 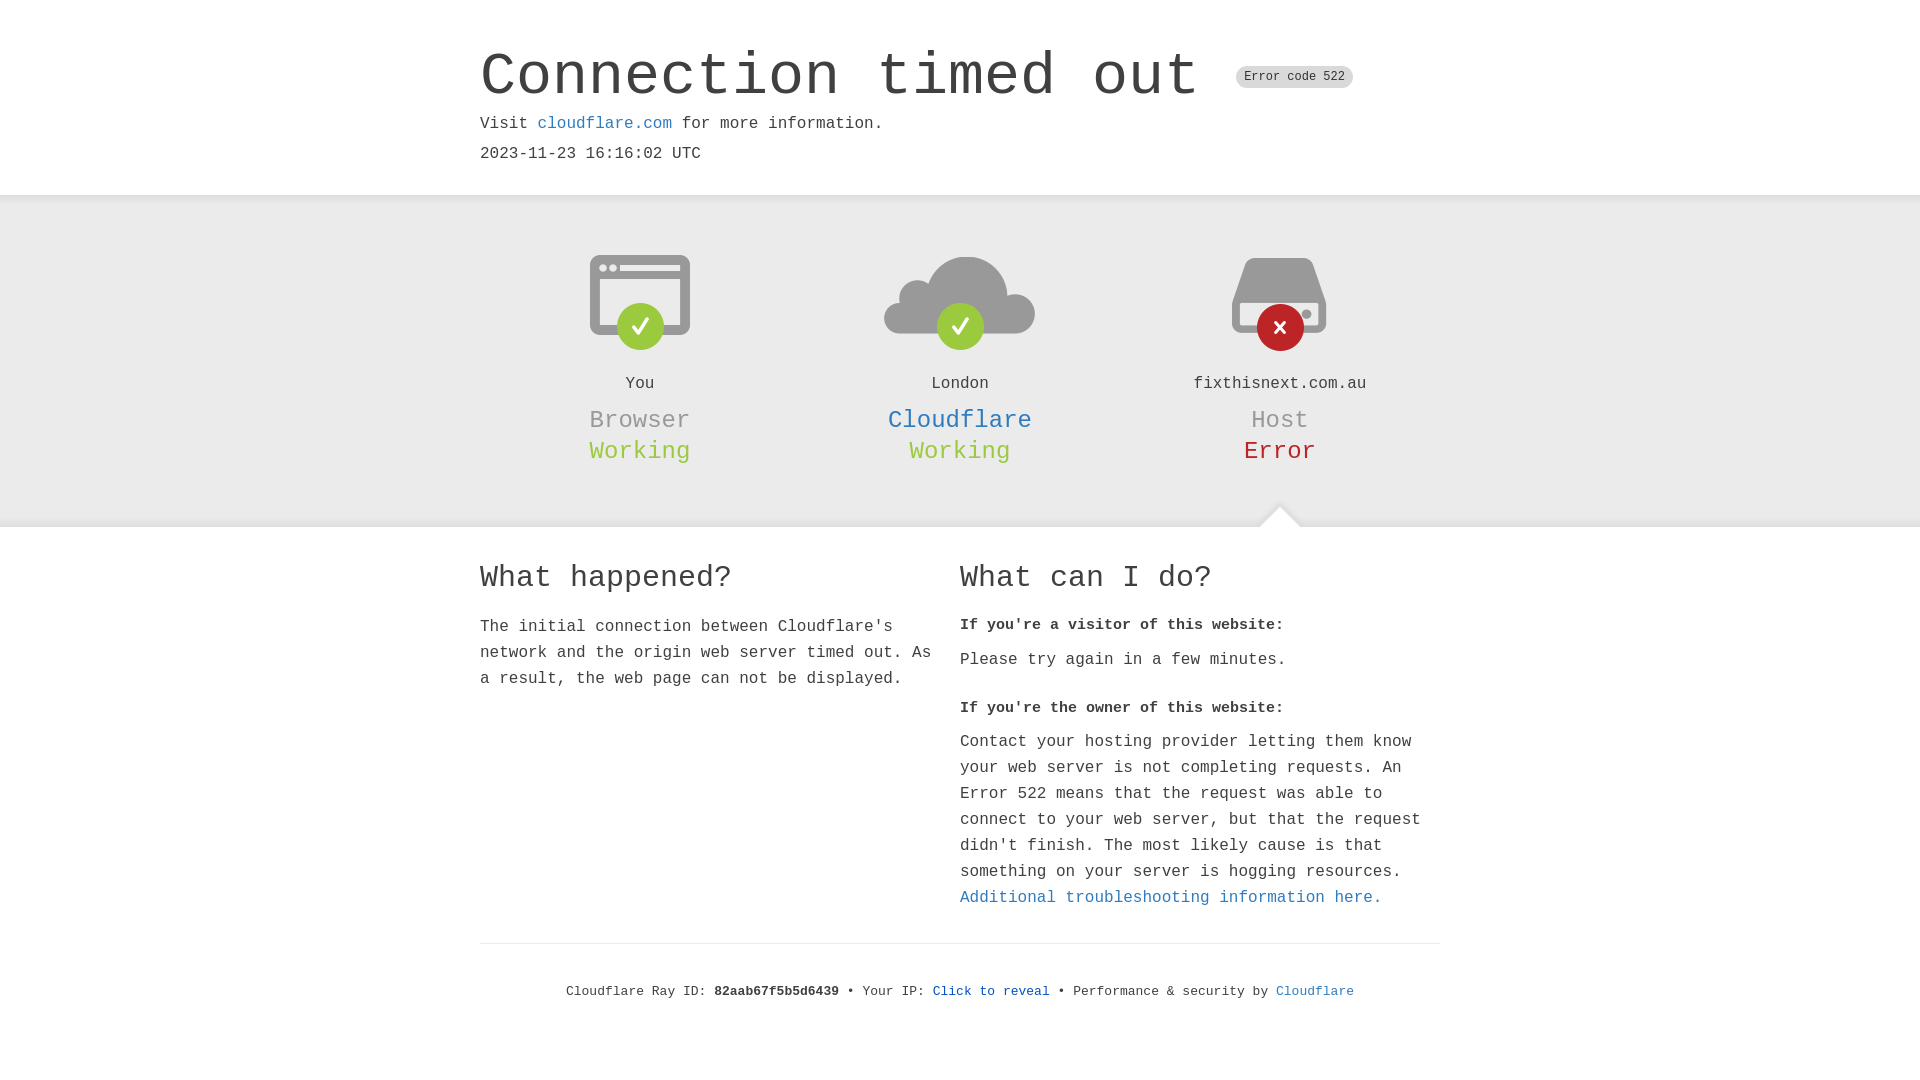 I want to click on Cloudflare, so click(x=960, y=420).